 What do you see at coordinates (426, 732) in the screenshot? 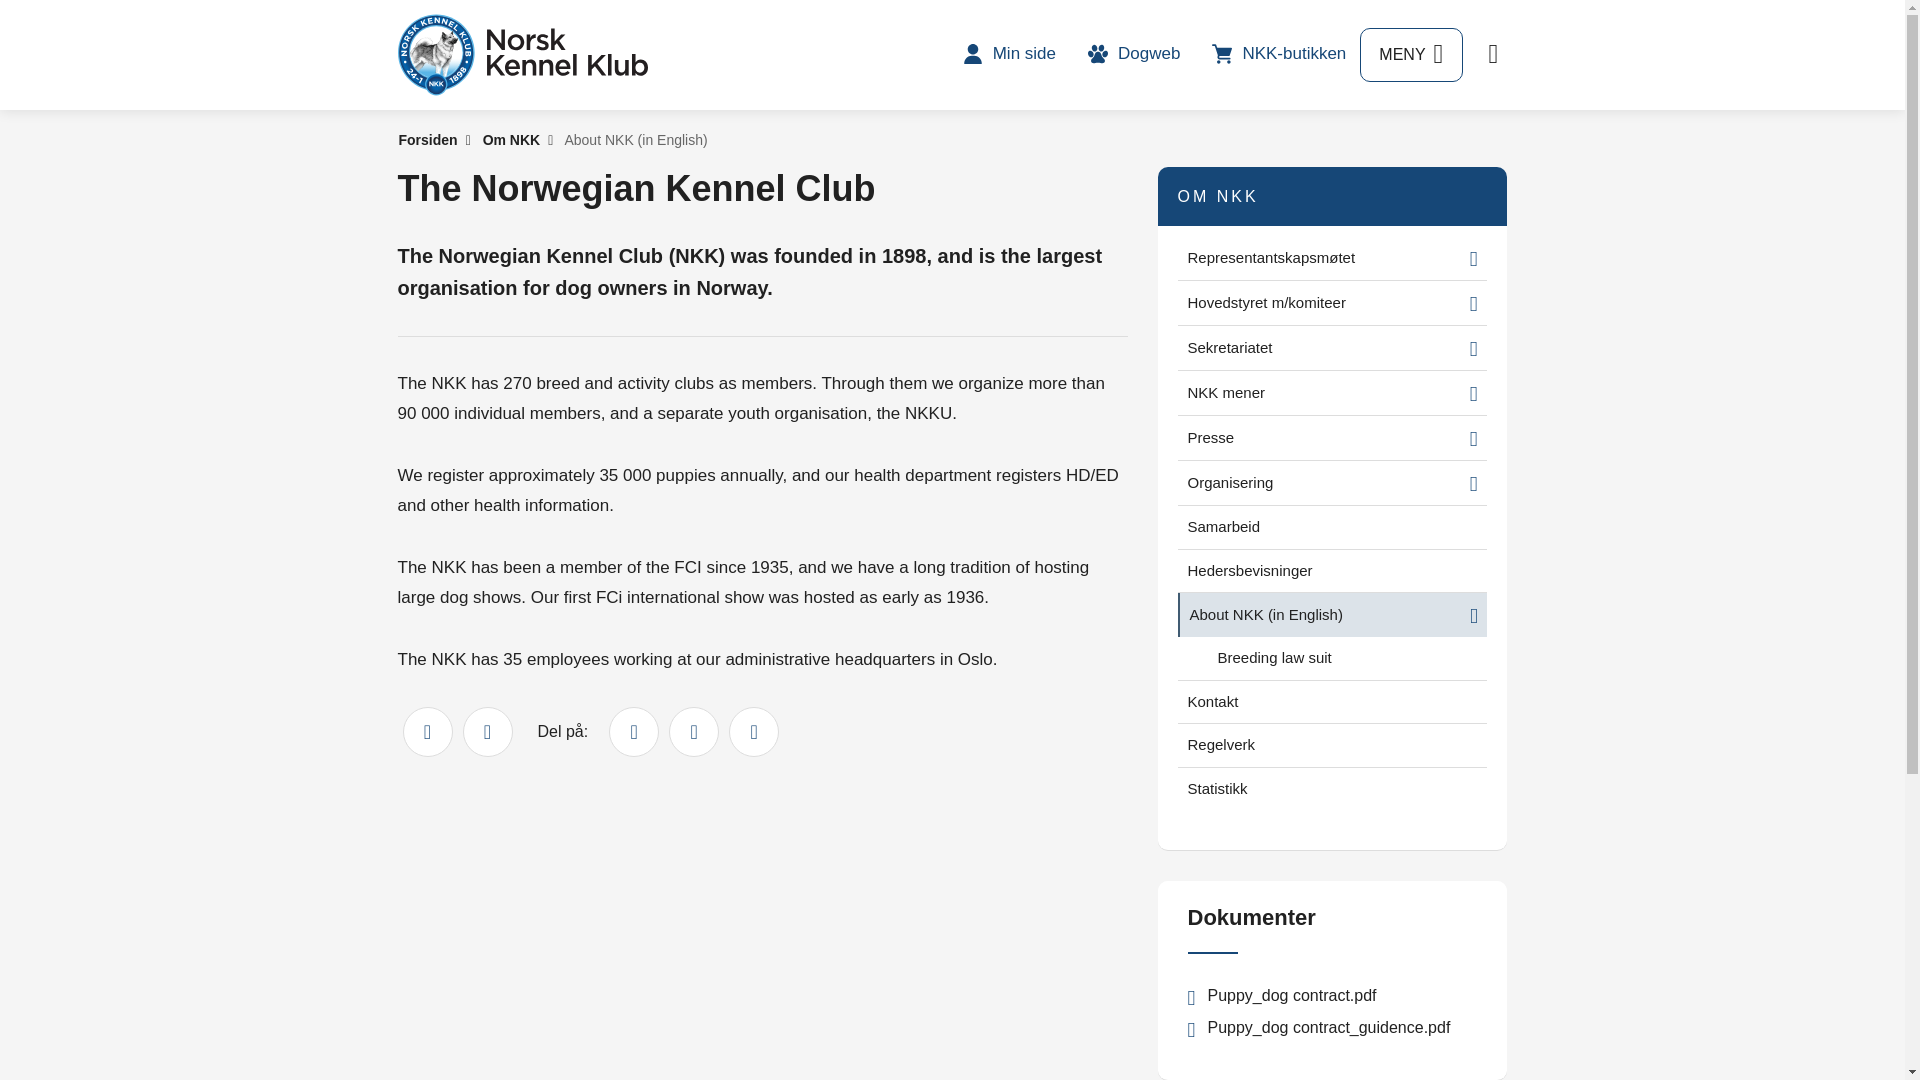
I see `Skriv ut` at bounding box center [426, 732].